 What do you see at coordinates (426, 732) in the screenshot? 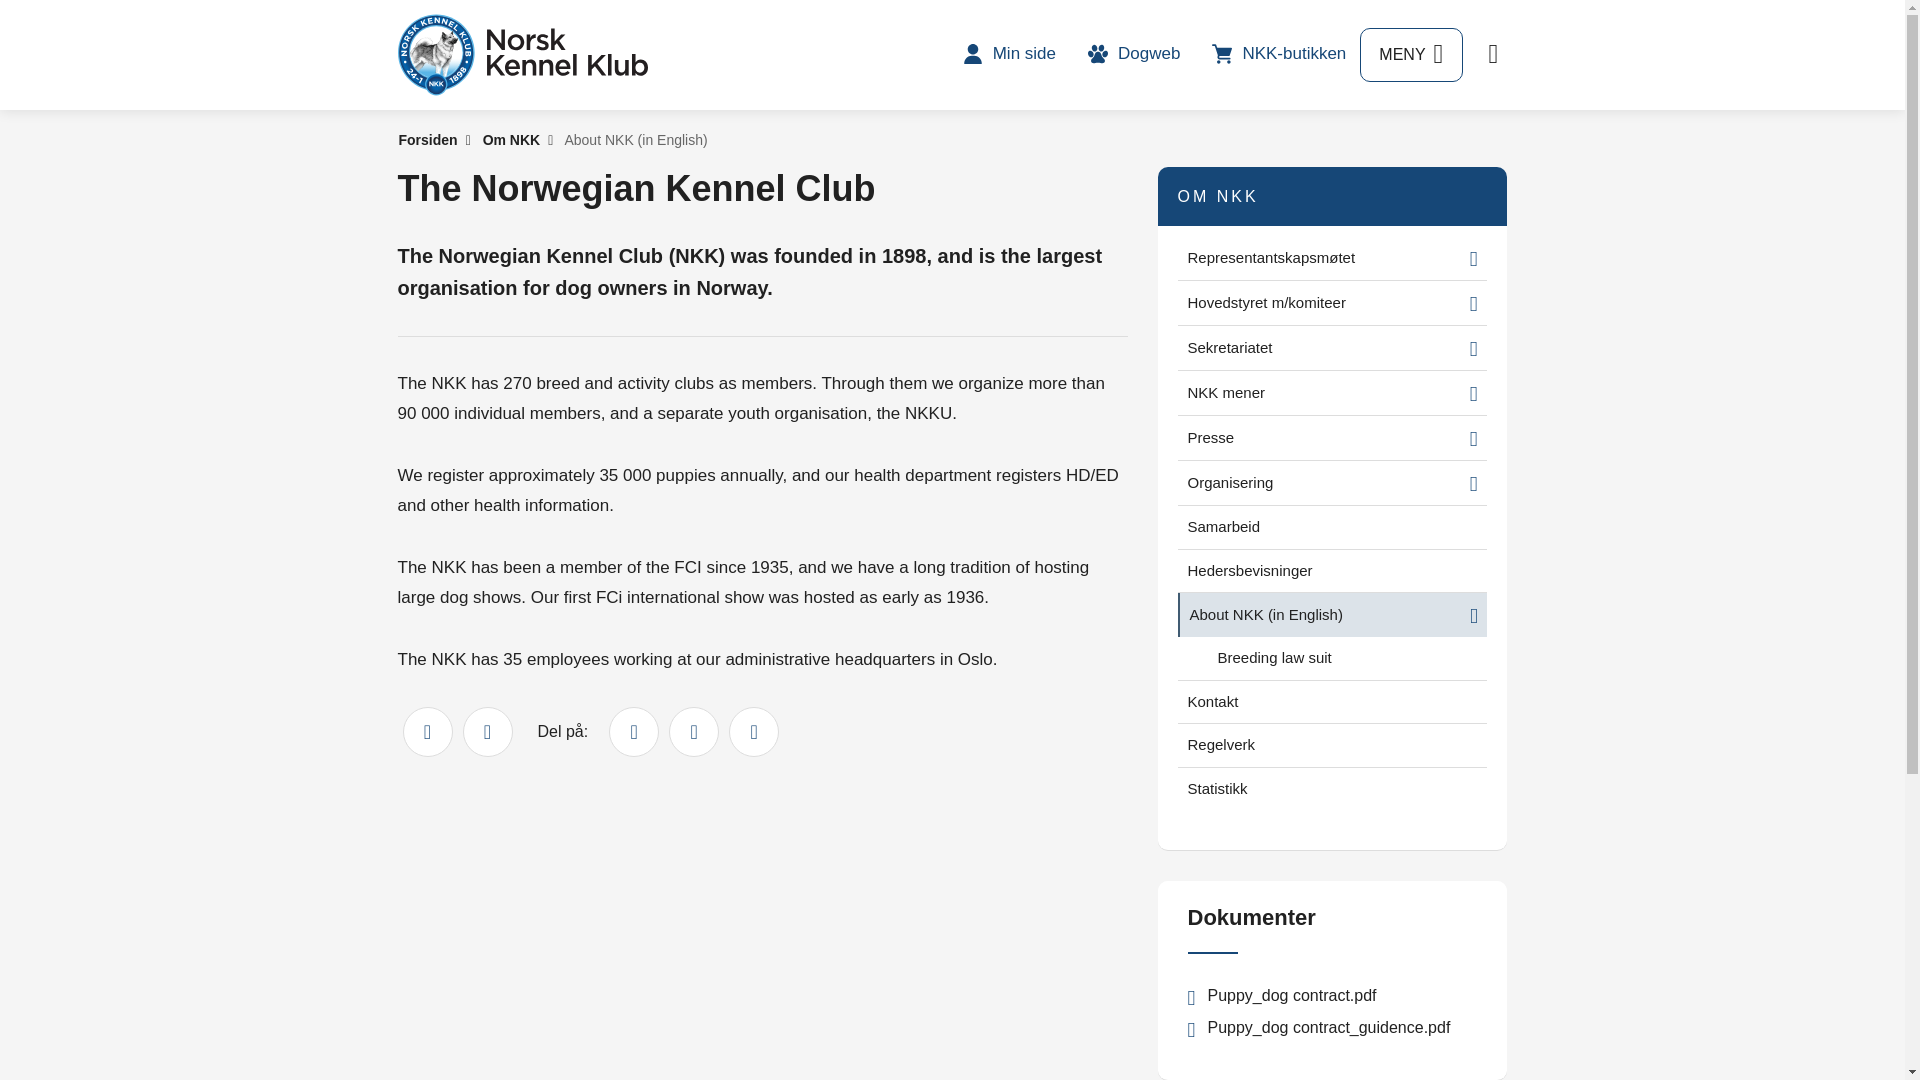
I see `Skriv ut` at bounding box center [426, 732].